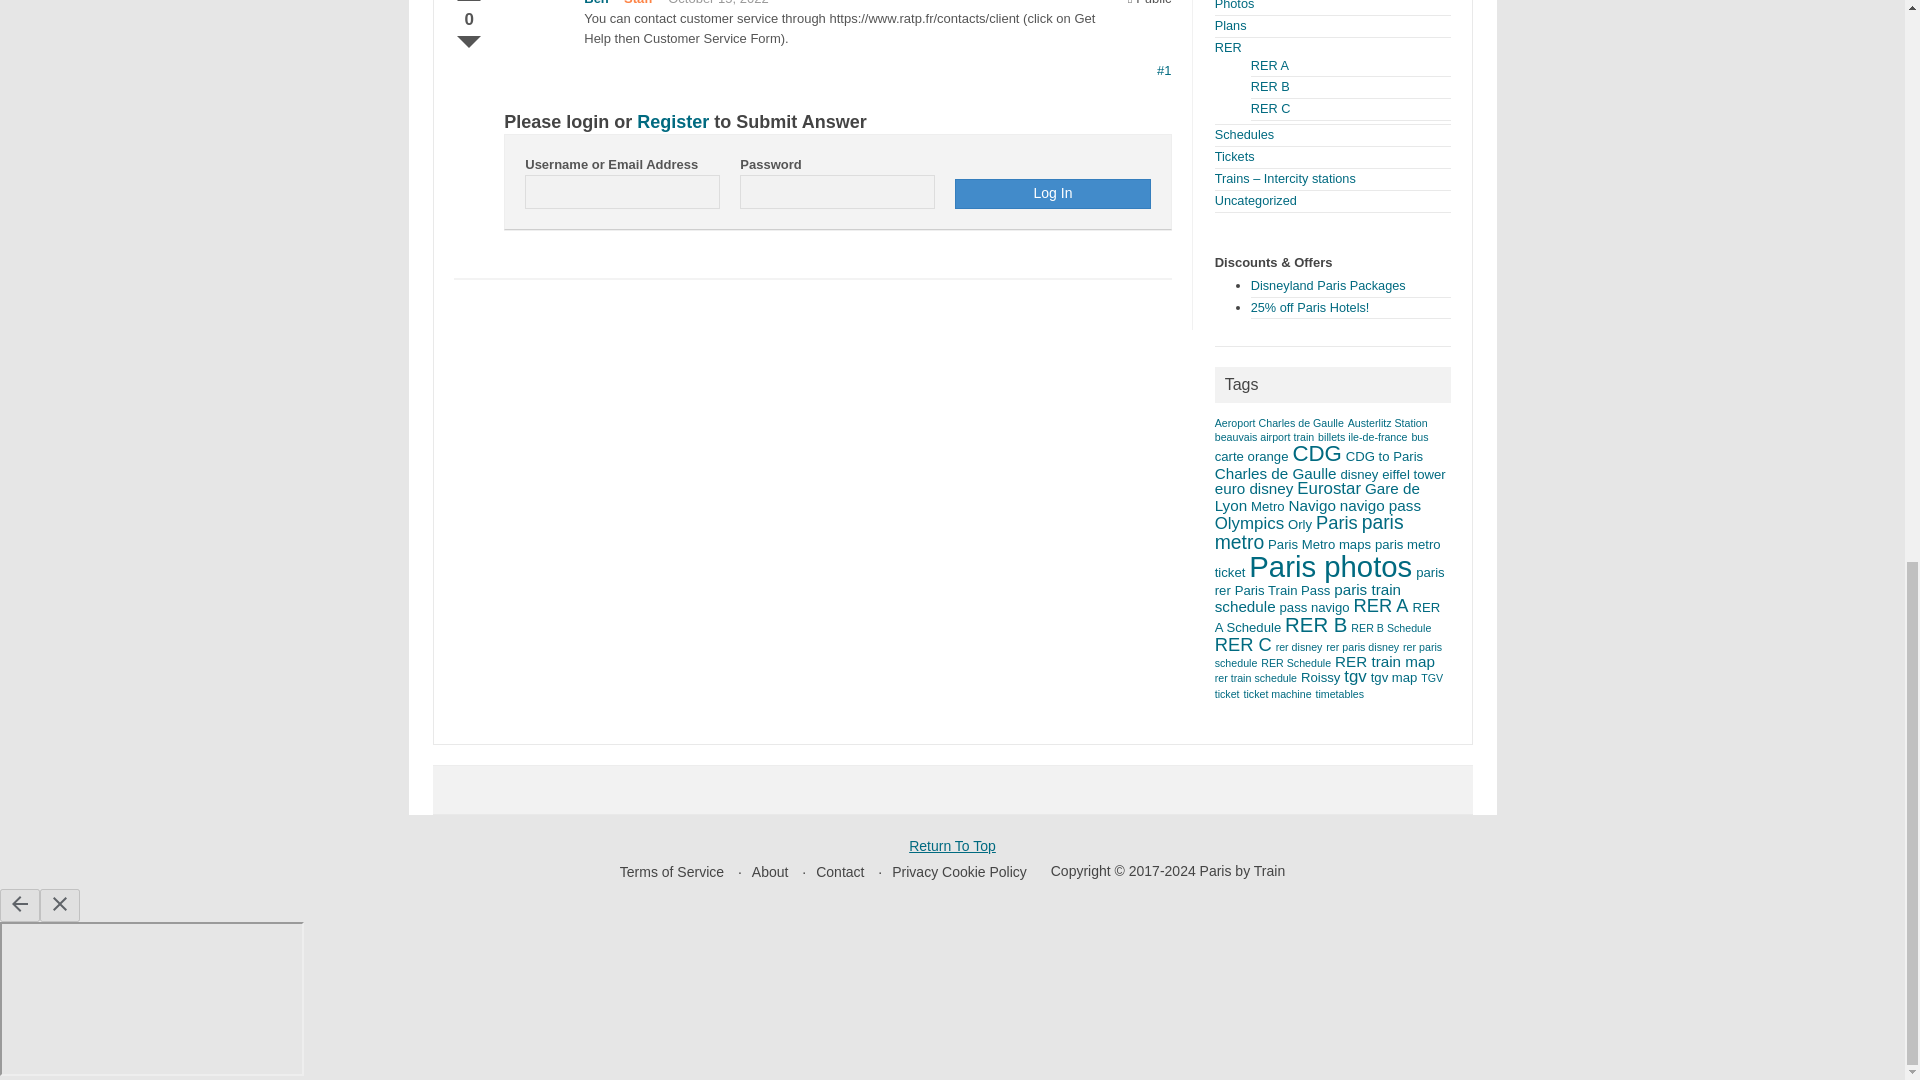 This screenshot has width=1920, height=1080. Describe the element at coordinates (596, 3) in the screenshot. I see `Ben` at that location.